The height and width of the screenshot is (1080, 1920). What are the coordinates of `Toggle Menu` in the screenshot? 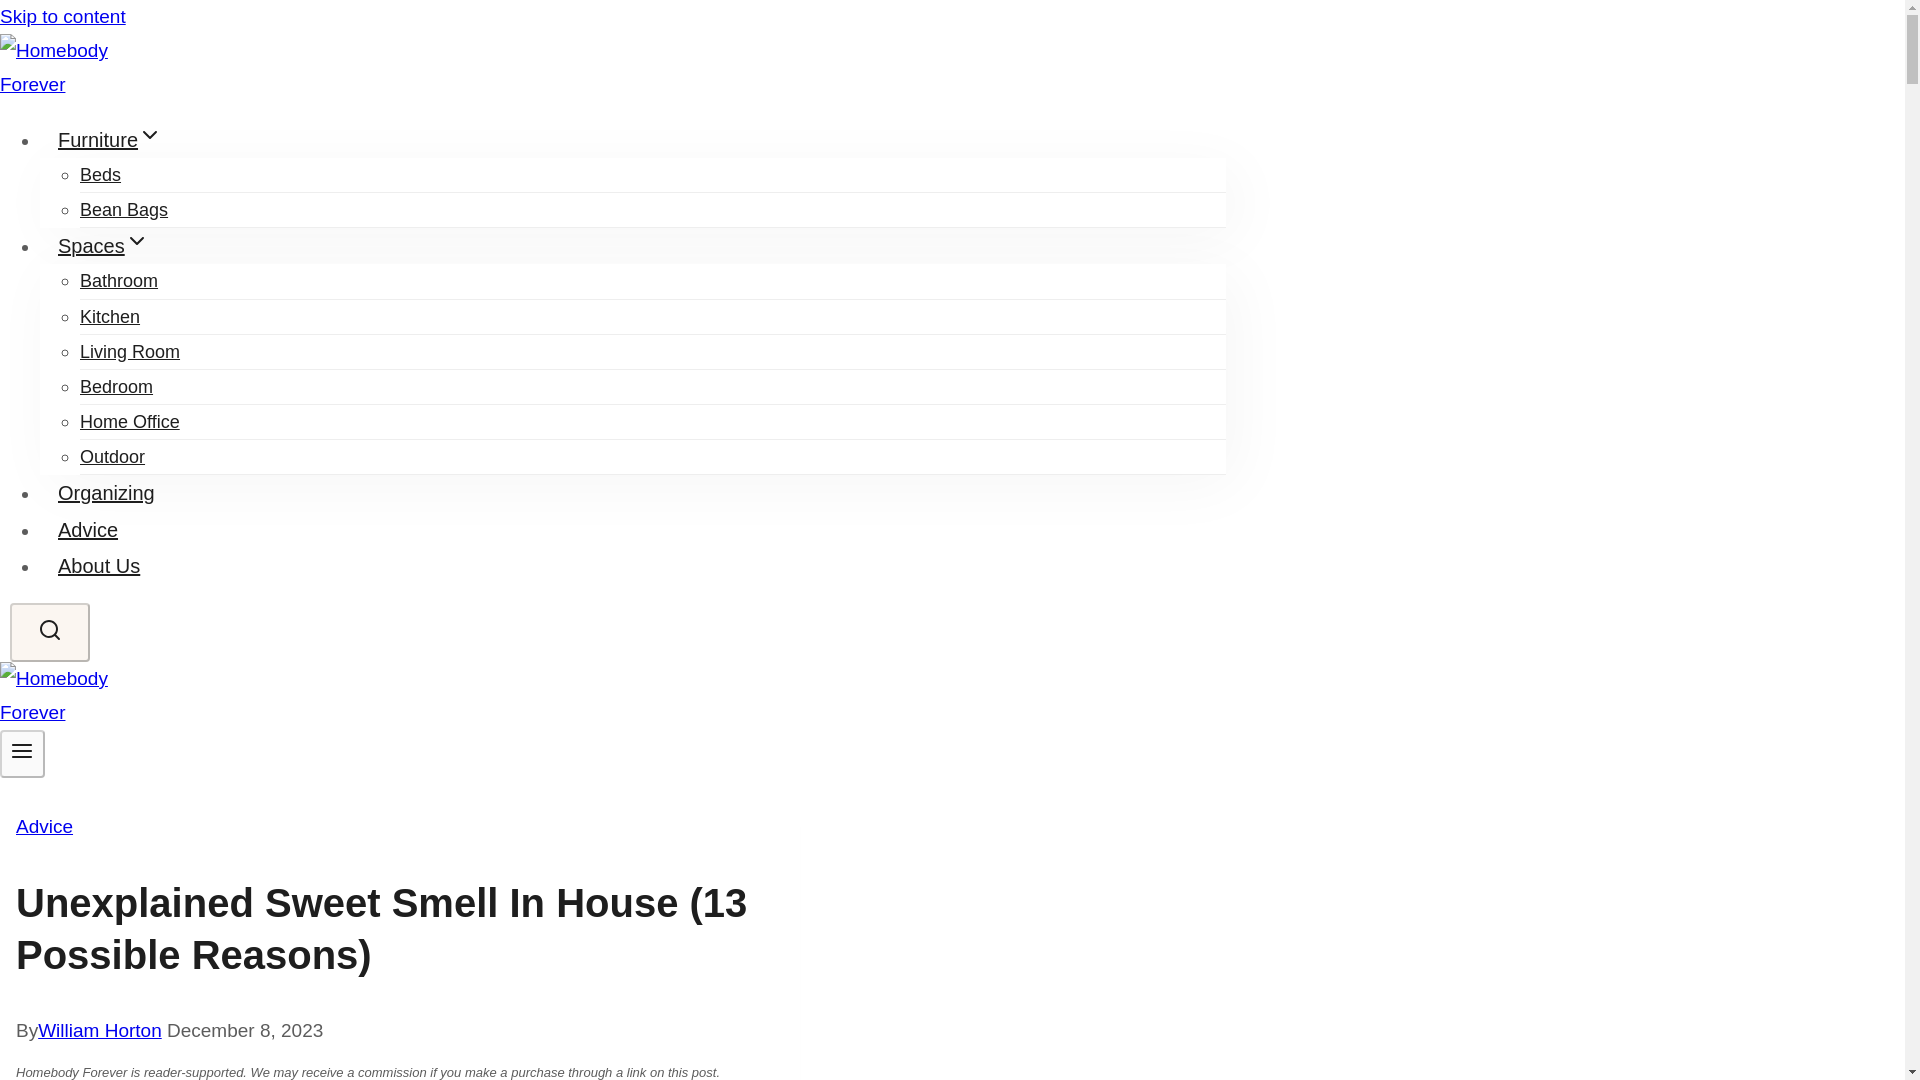 It's located at (22, 750).